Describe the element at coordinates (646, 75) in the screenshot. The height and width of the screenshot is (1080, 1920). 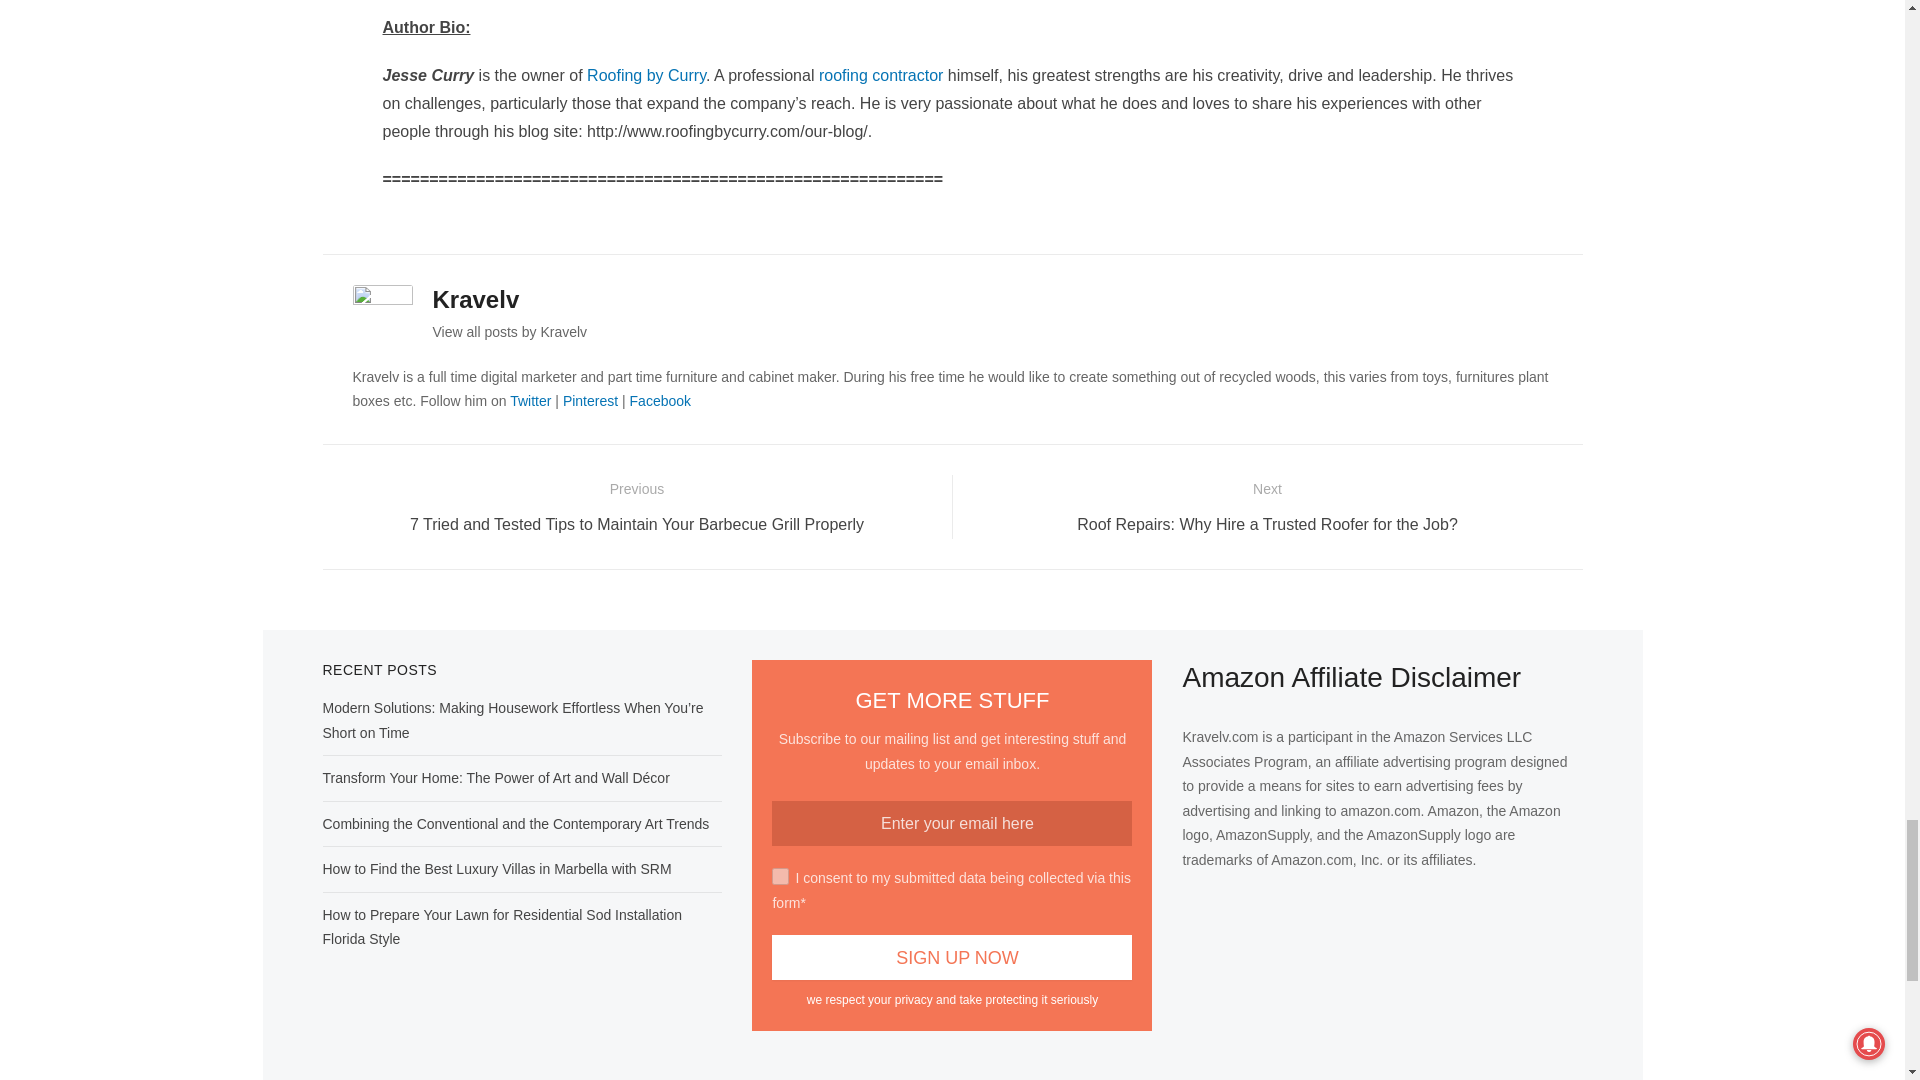
I see `Roofing by Curry` at that location.